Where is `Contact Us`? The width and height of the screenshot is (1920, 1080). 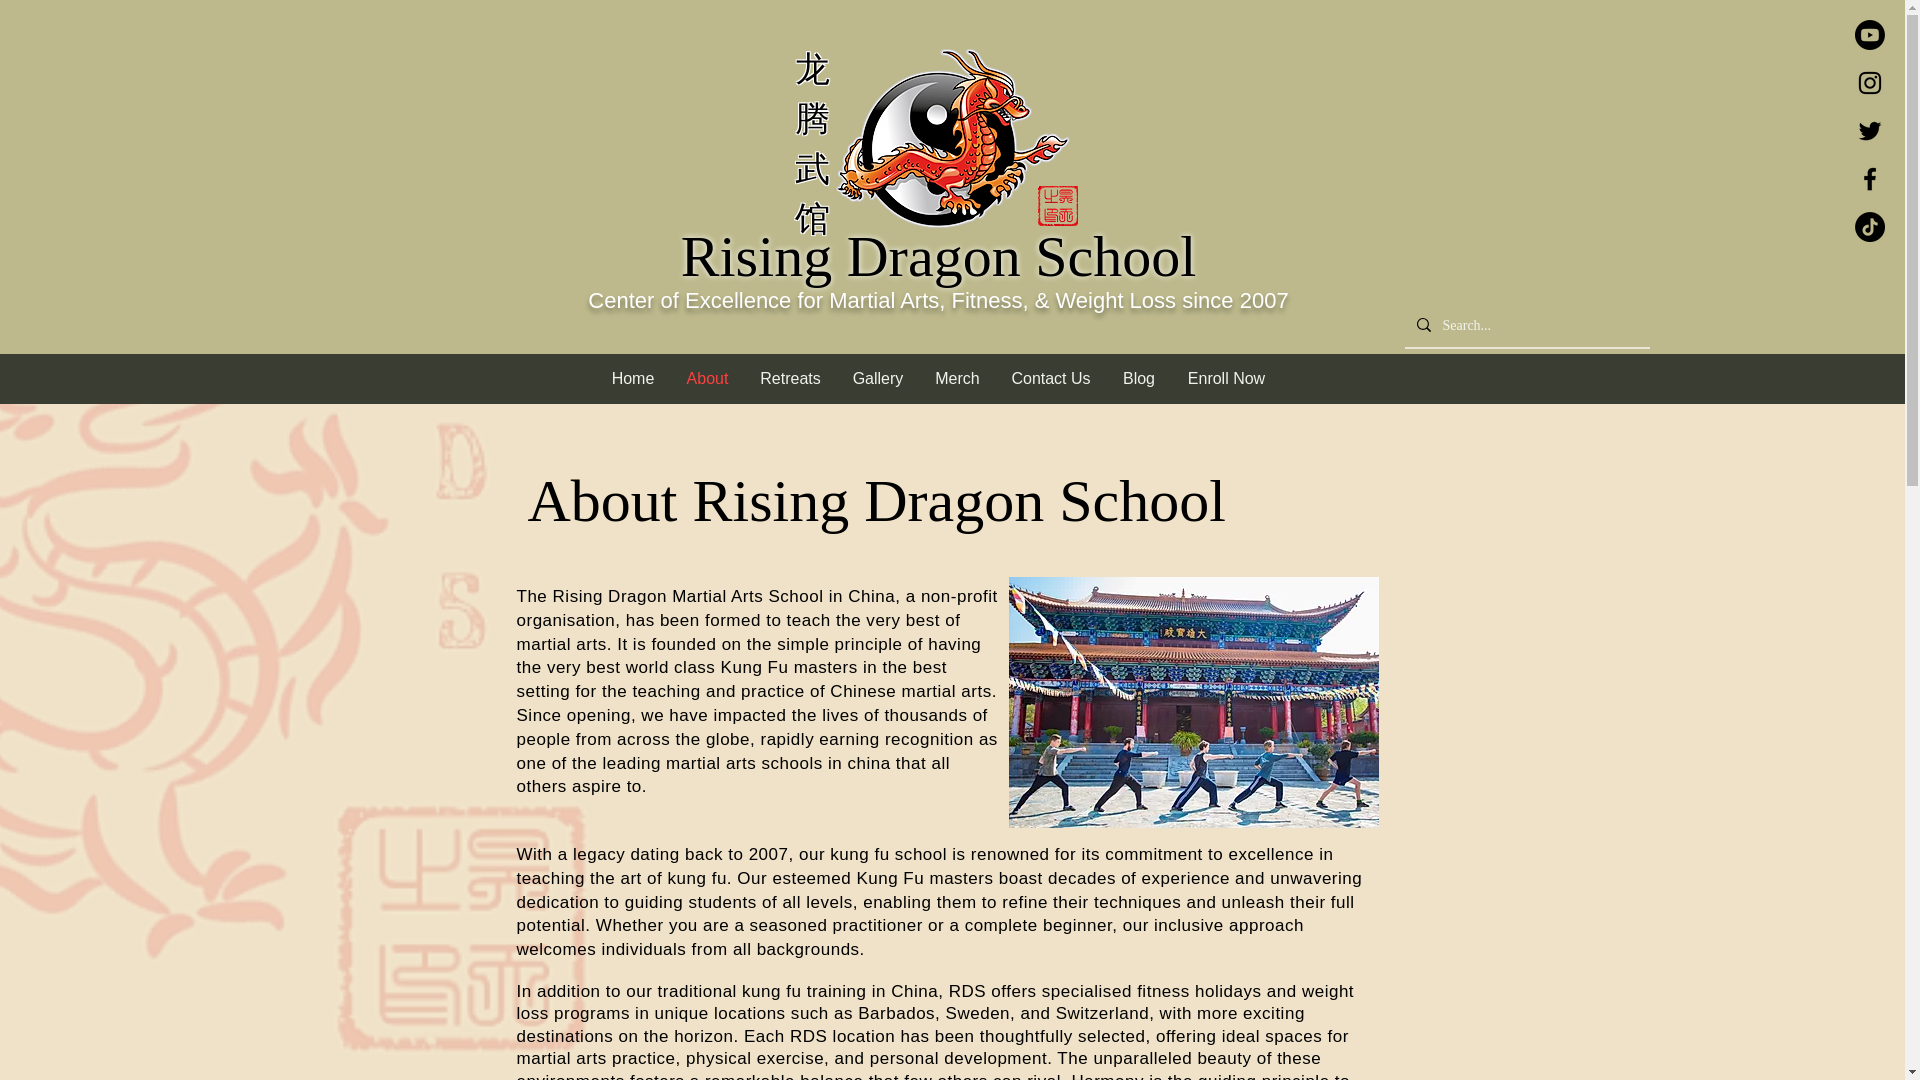 Contact Us is located at coordinates (1052, 378).